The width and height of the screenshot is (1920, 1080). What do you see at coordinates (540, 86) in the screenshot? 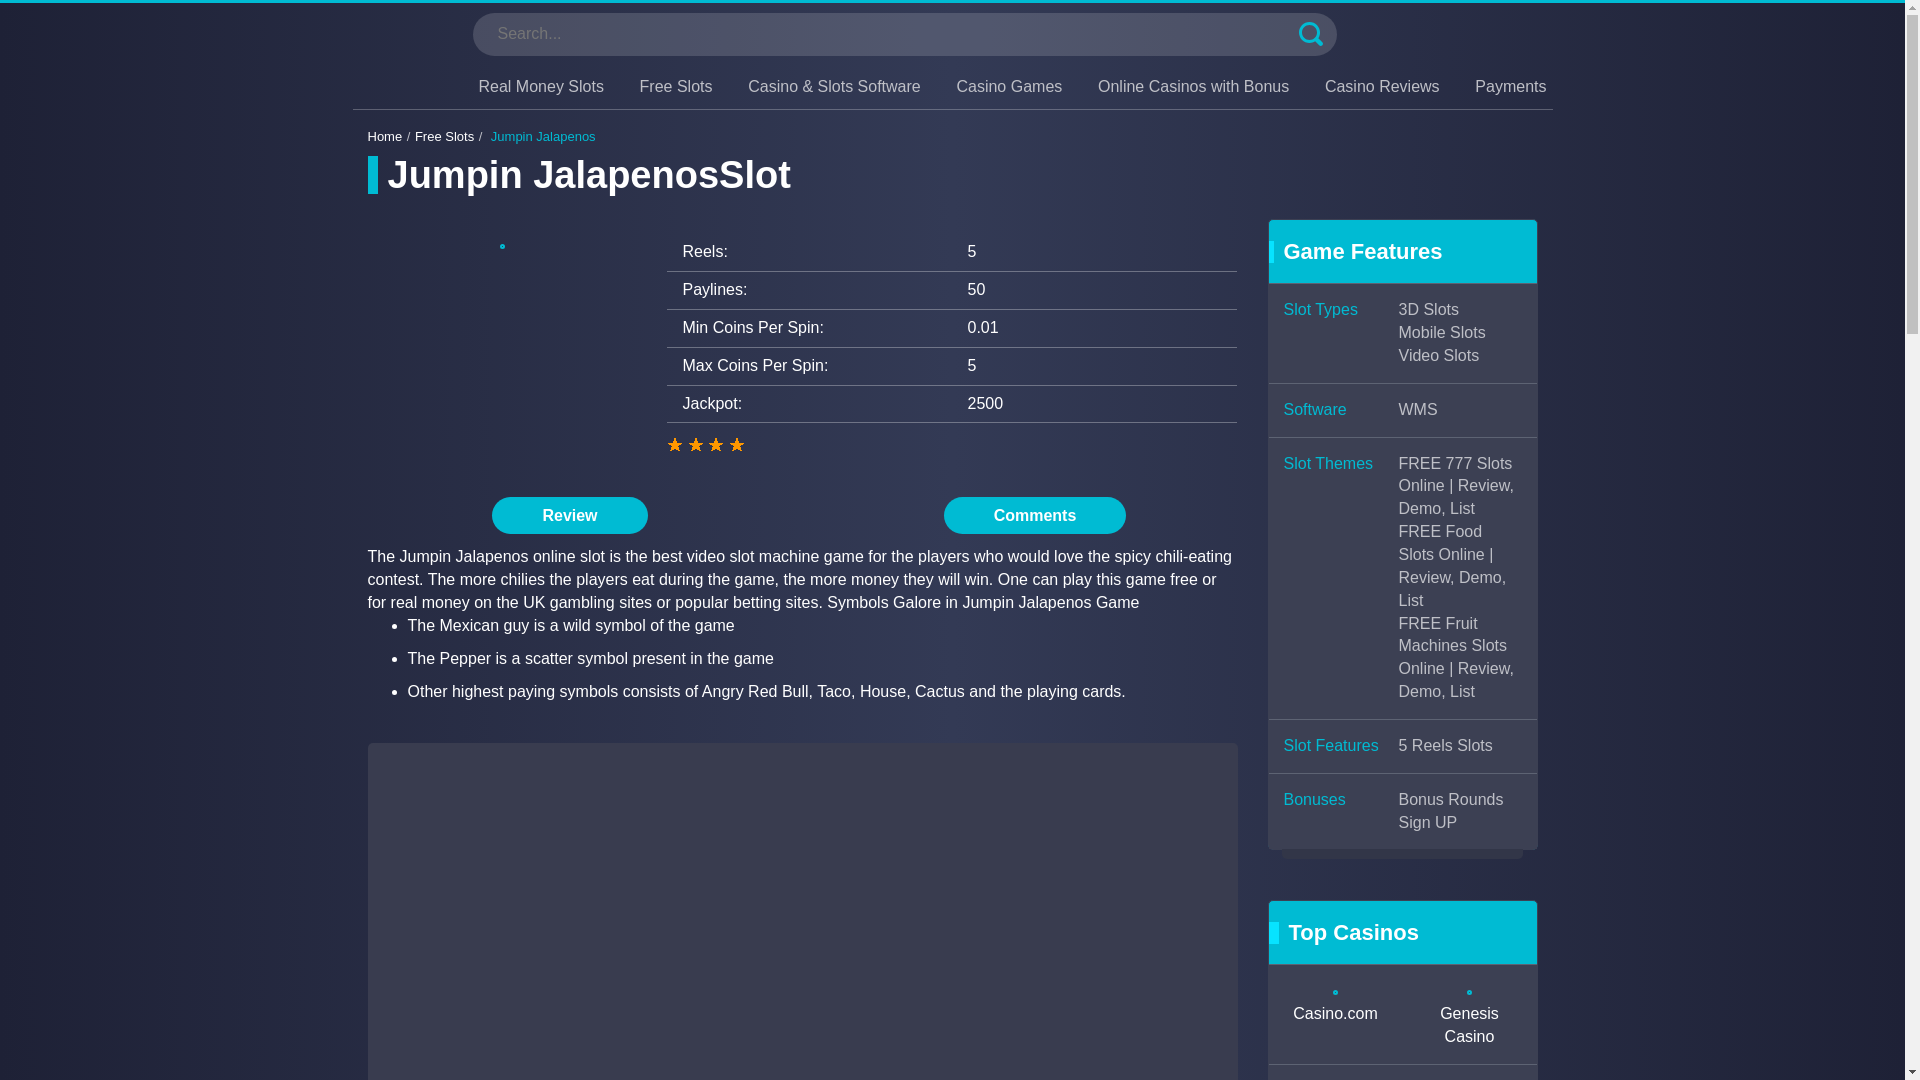
I see `Real Money Slots` at bounding box center [540, 86].